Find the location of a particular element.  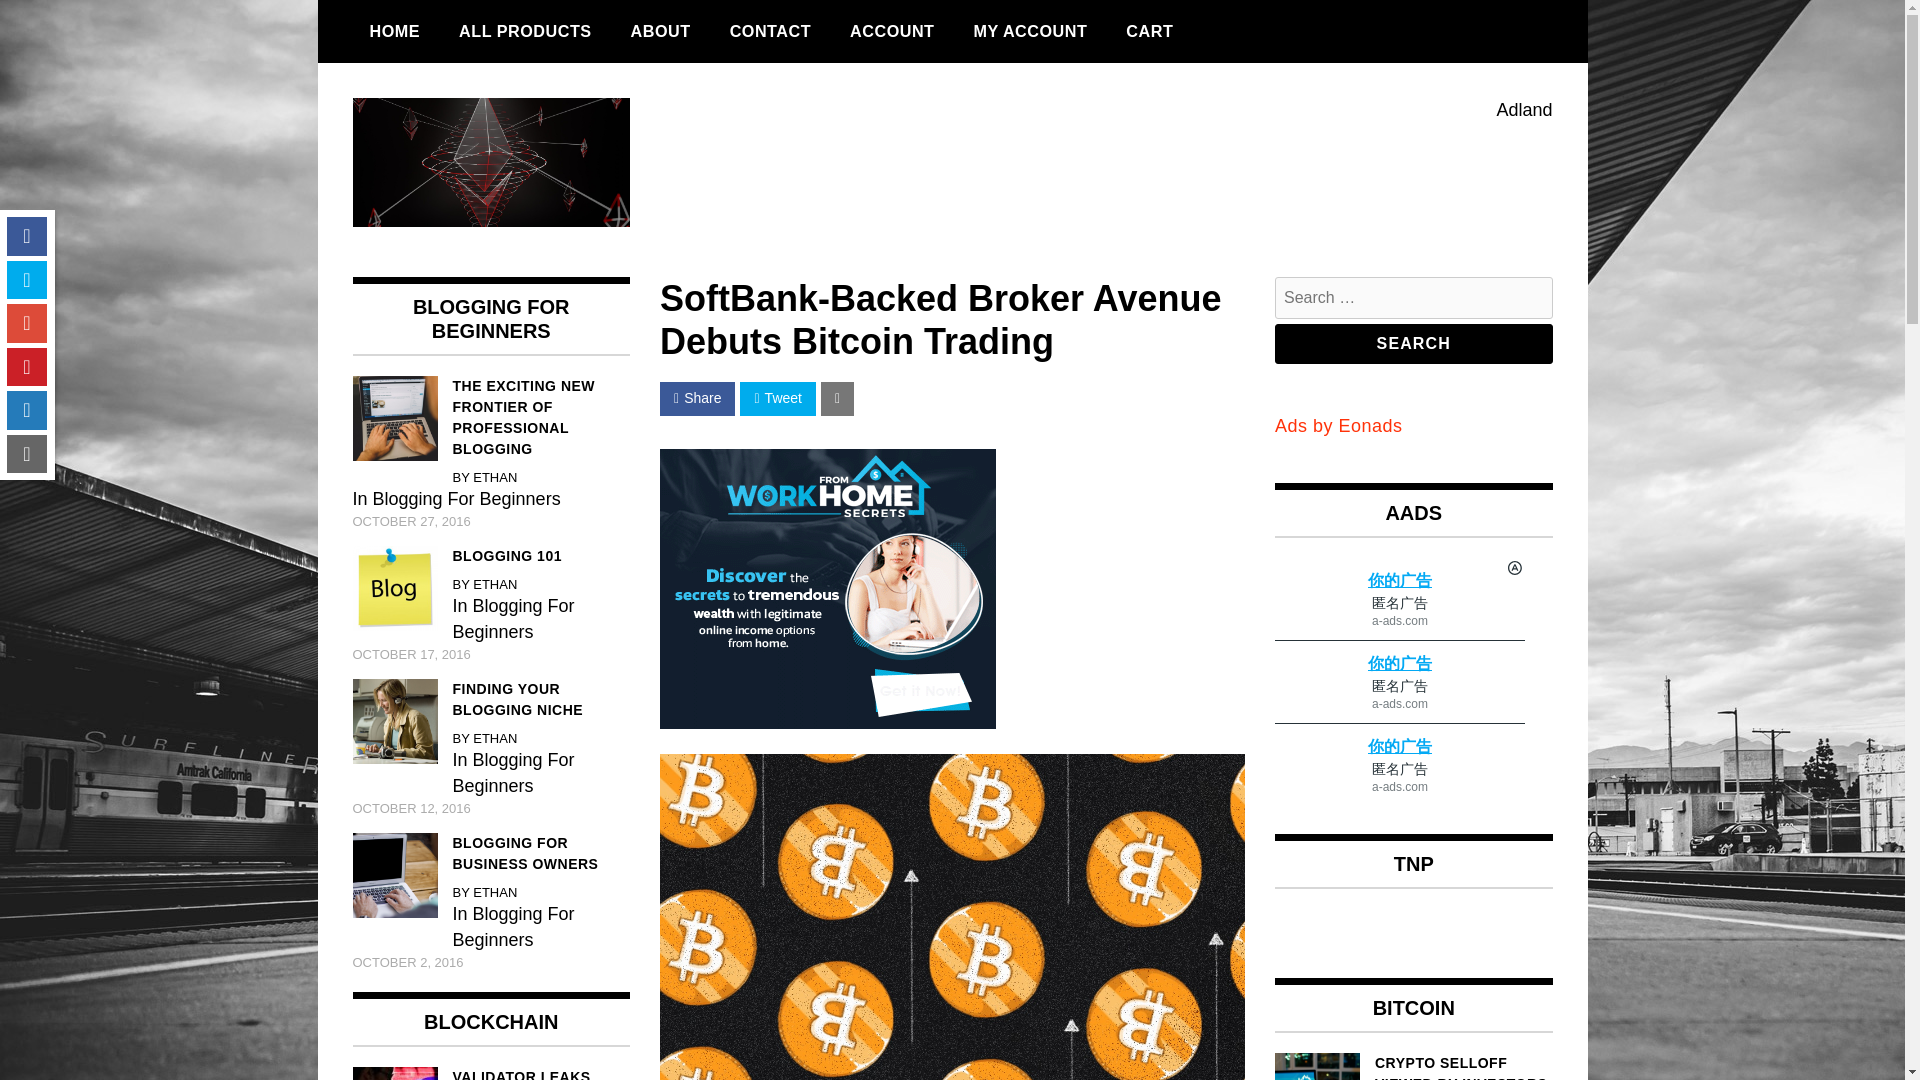

Tweet on Twitter is located at coordinates (776, 398).